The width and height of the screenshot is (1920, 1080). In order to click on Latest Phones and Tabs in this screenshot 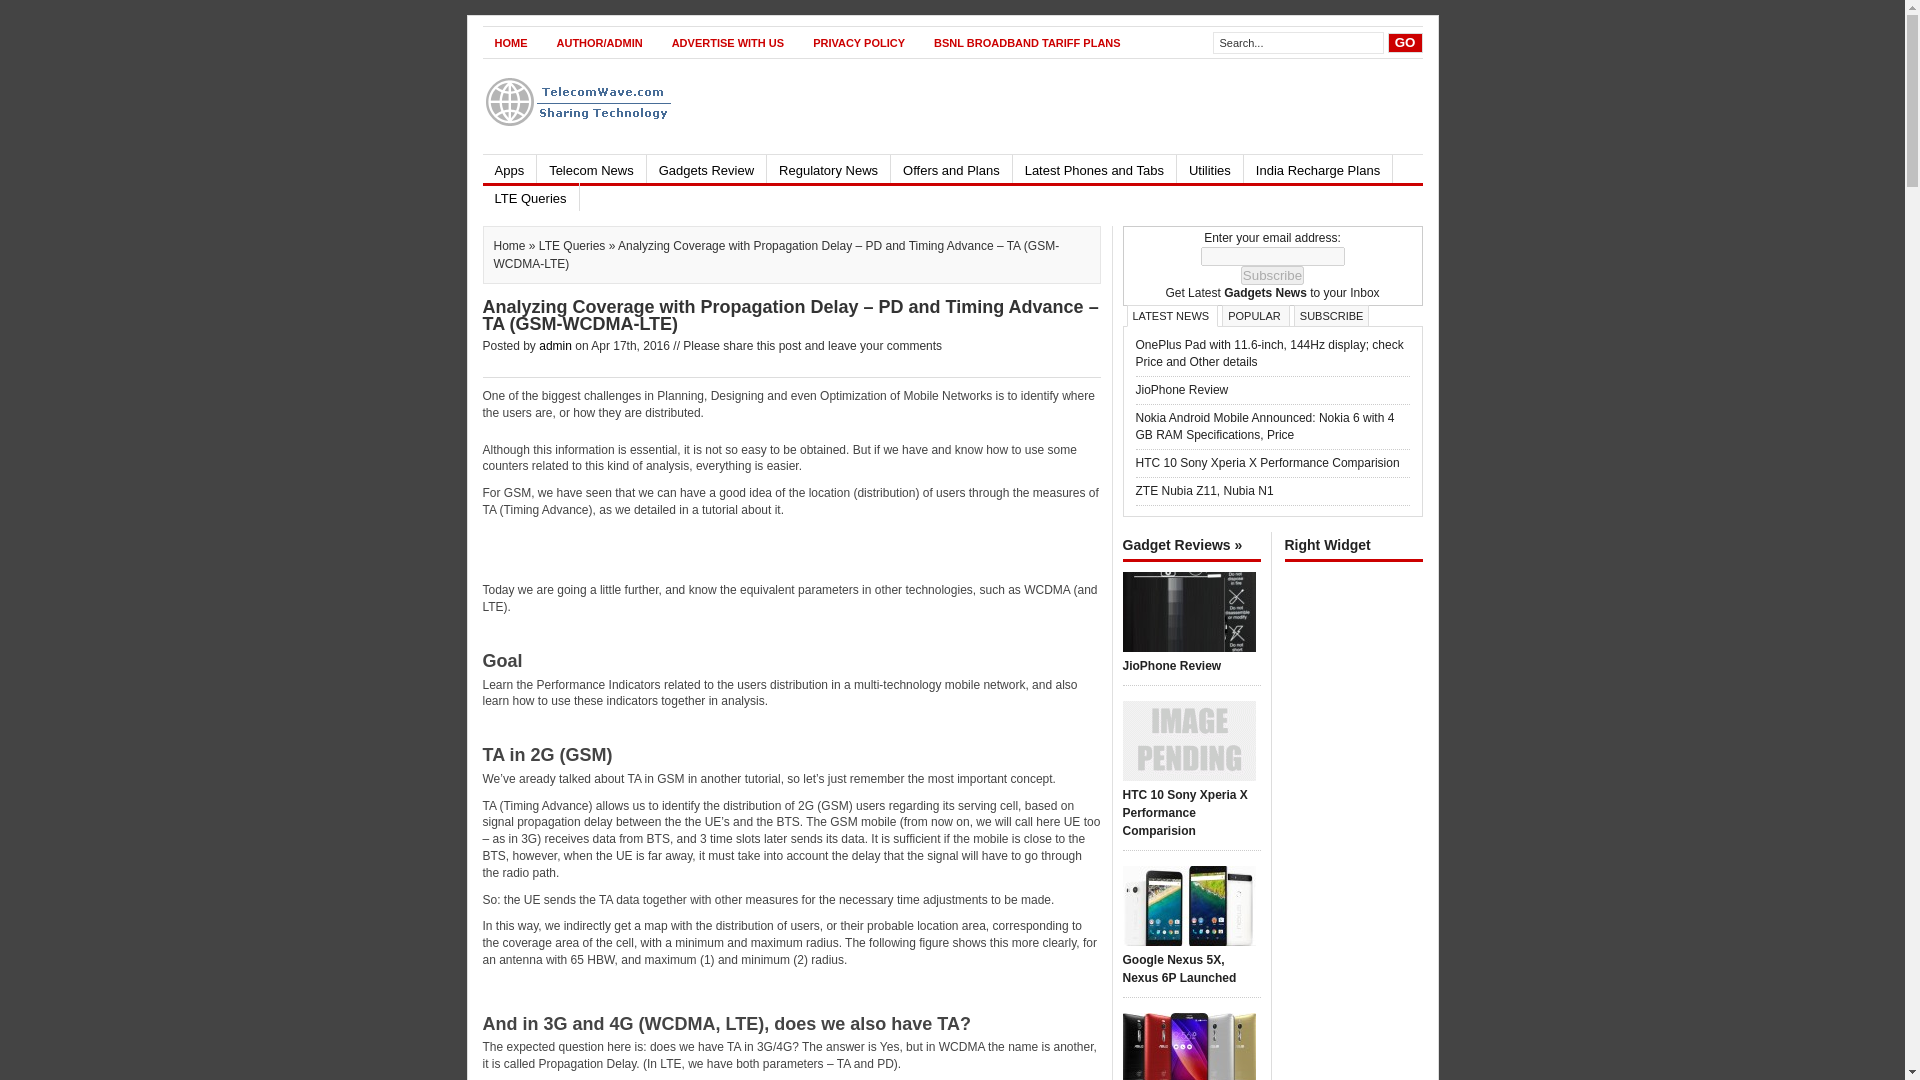, I will do `click(728, 42)`.